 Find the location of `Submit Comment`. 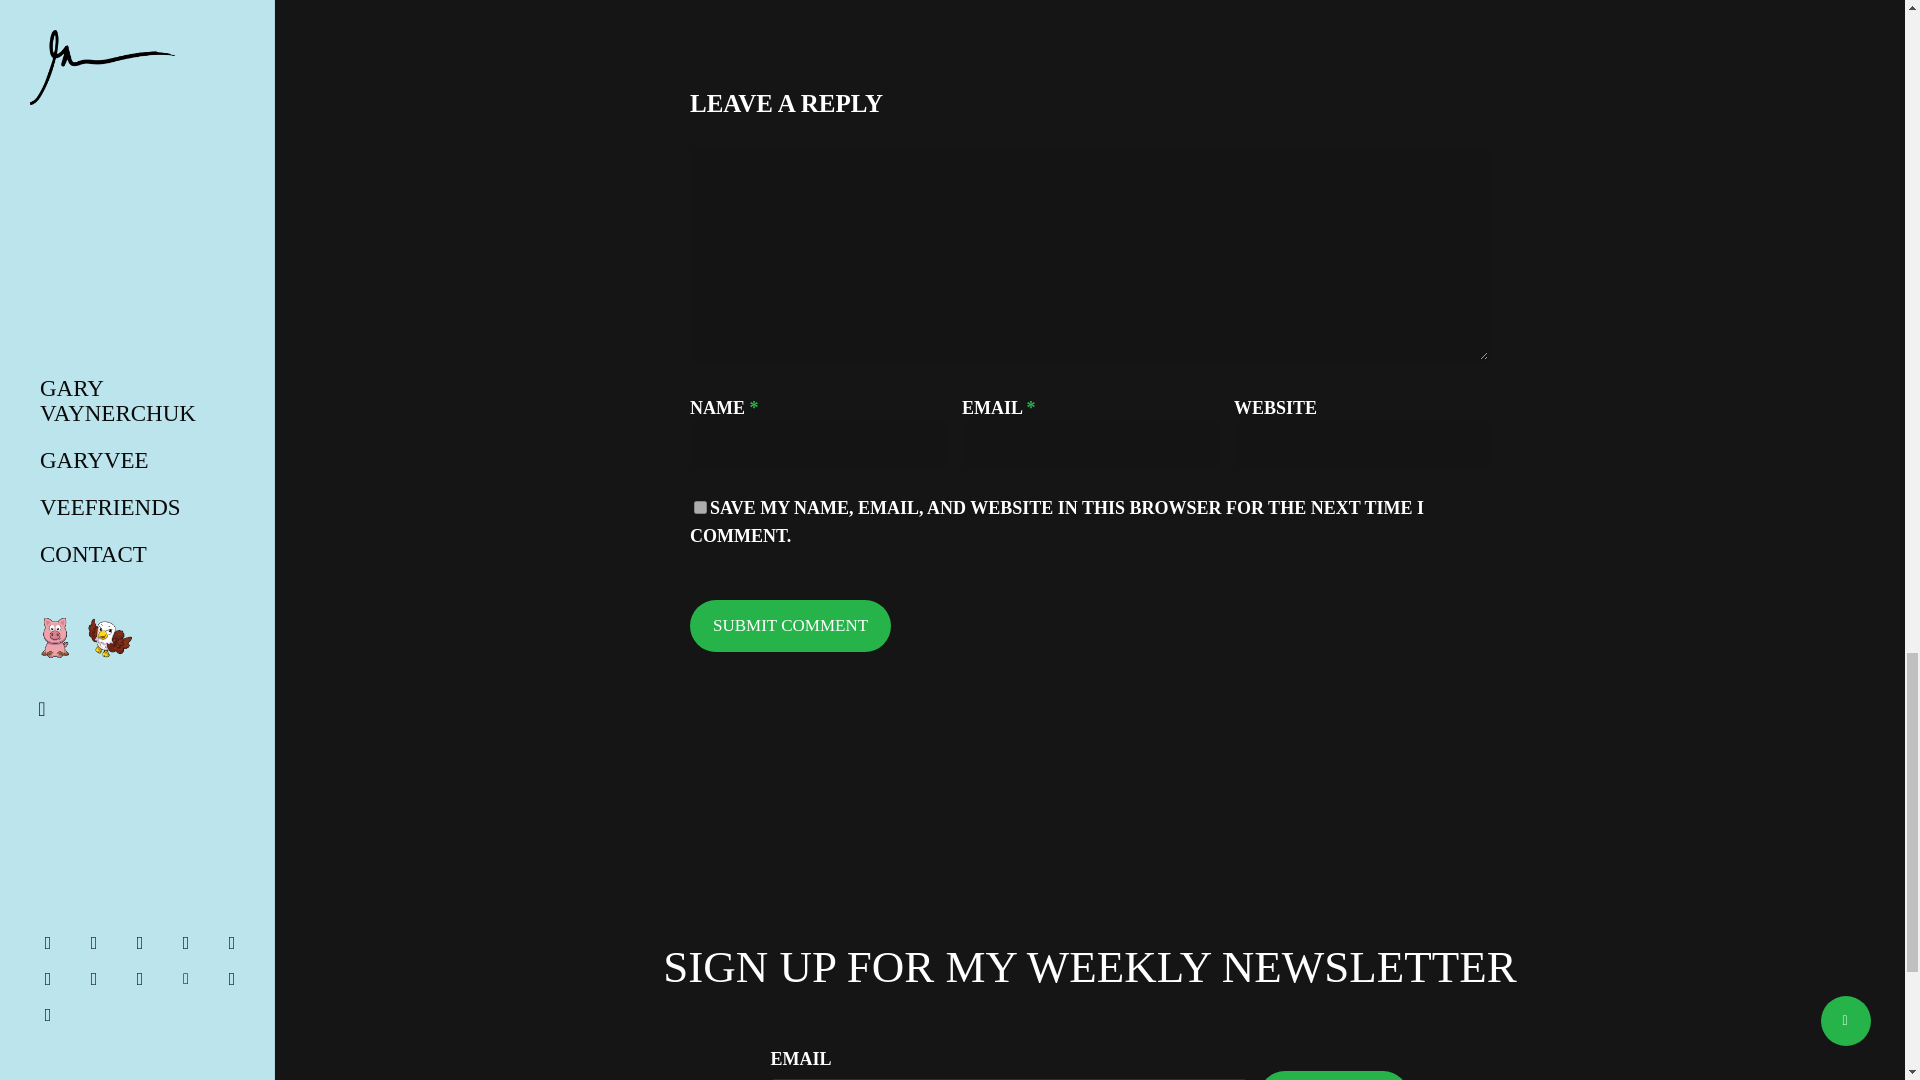

Submit Comment is located at coordinates (790, 626).